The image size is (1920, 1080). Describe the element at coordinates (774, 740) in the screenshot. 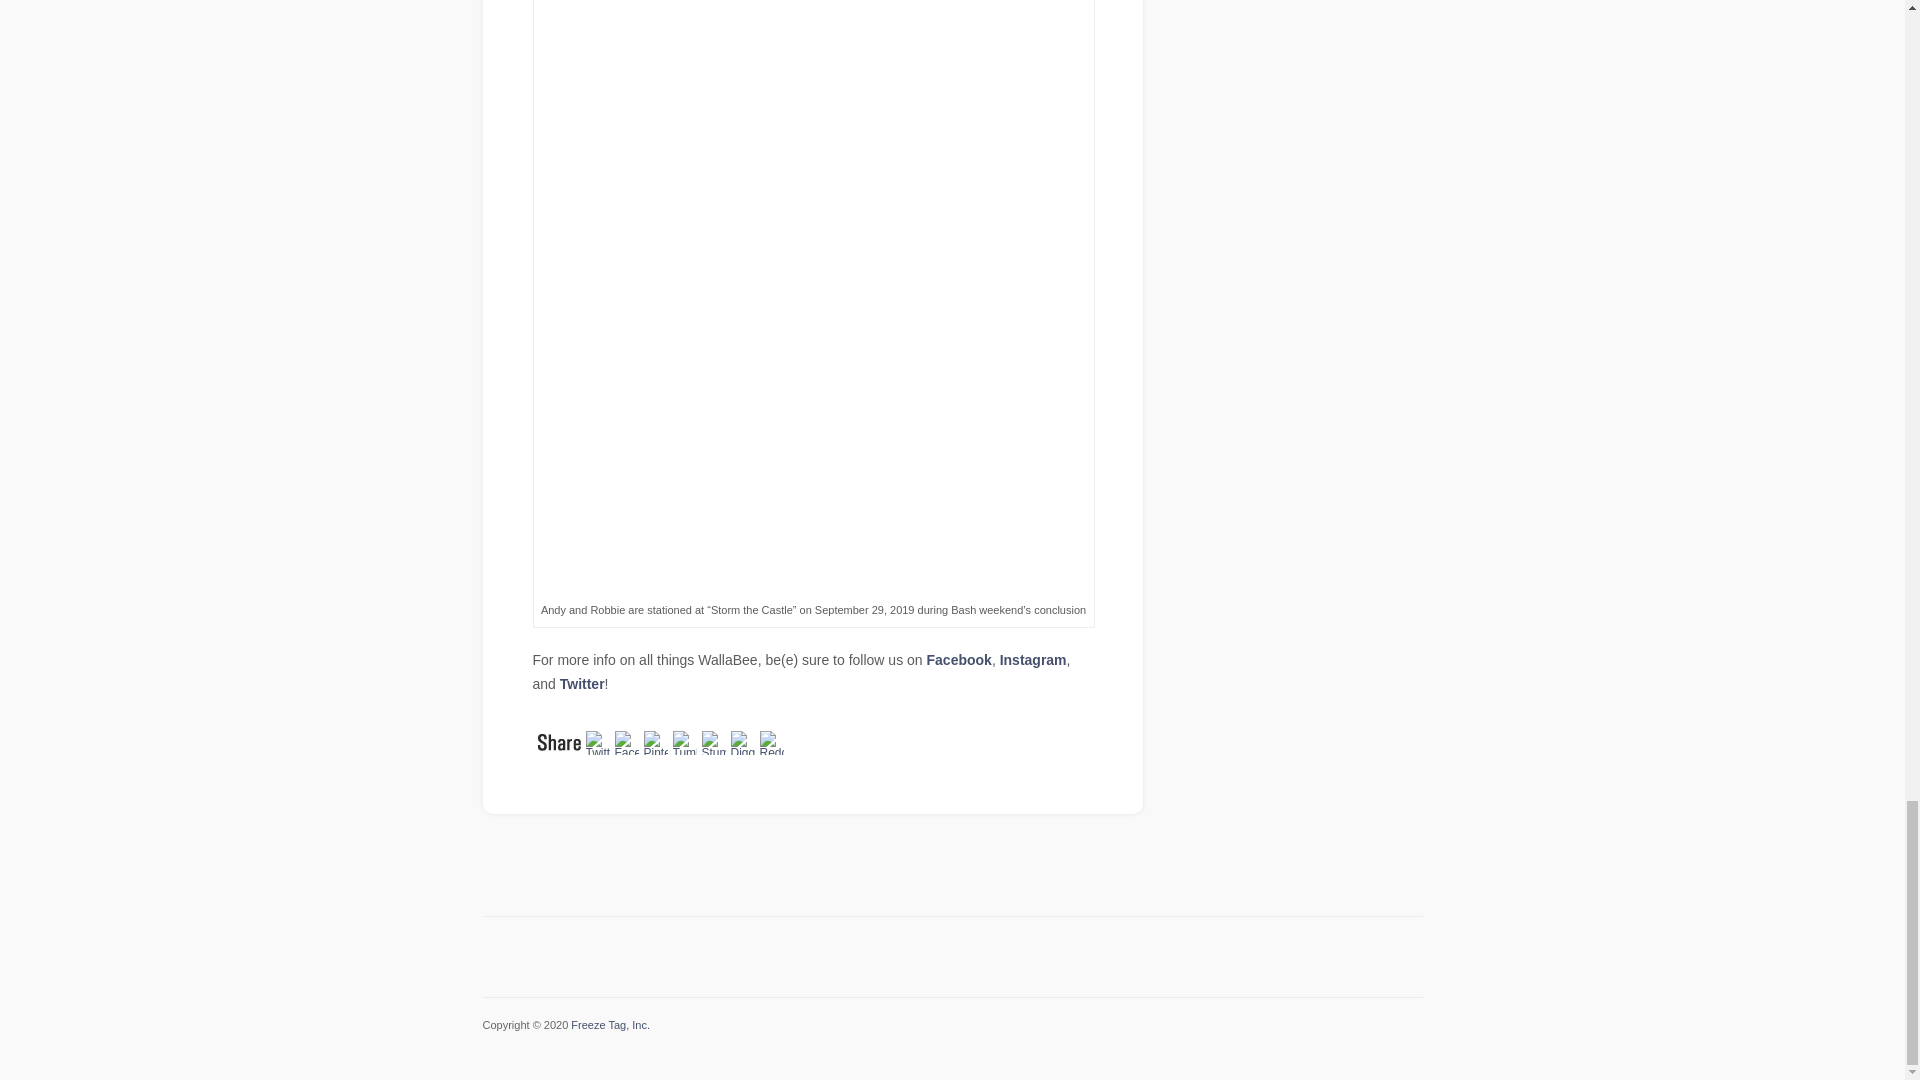

I see `Reddit` at that location.